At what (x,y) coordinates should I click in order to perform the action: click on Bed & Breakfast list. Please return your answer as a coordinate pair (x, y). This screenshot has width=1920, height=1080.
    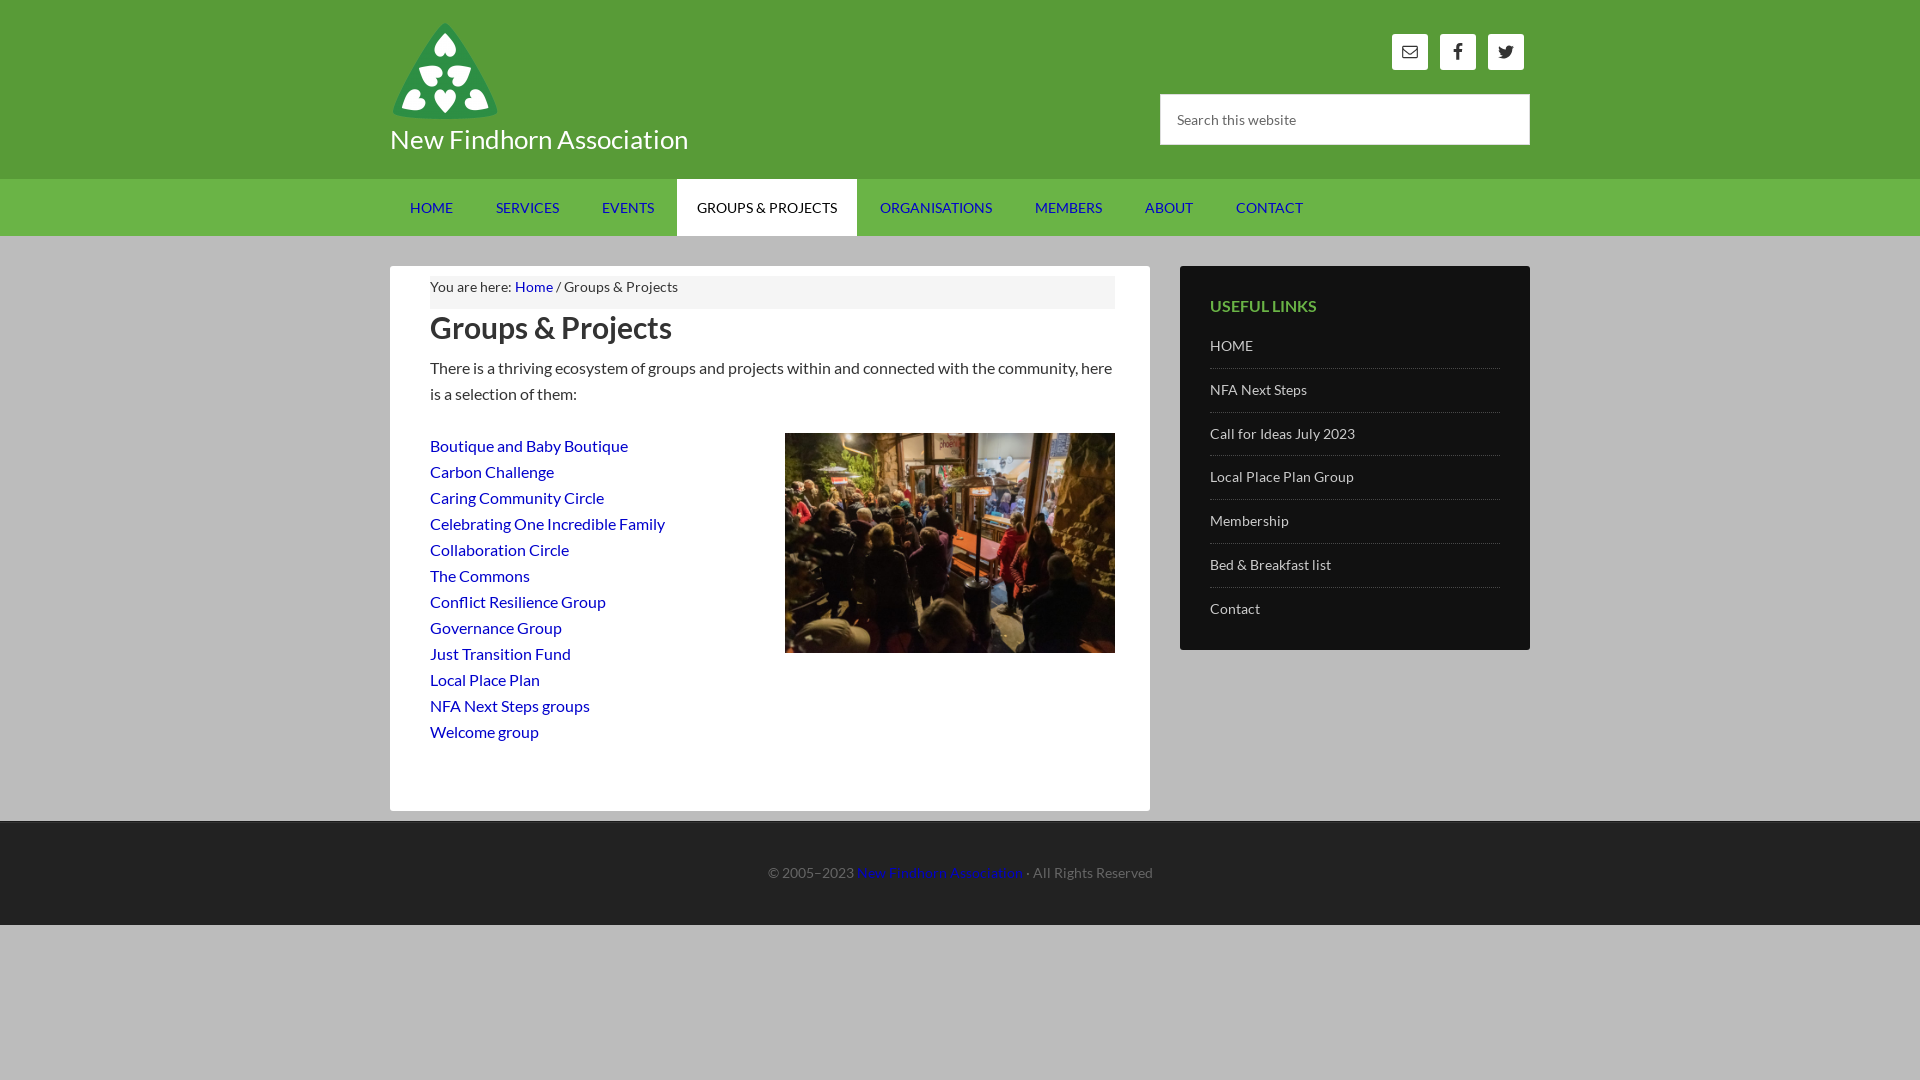
    Looking at the image, I should click on (1270, 564).